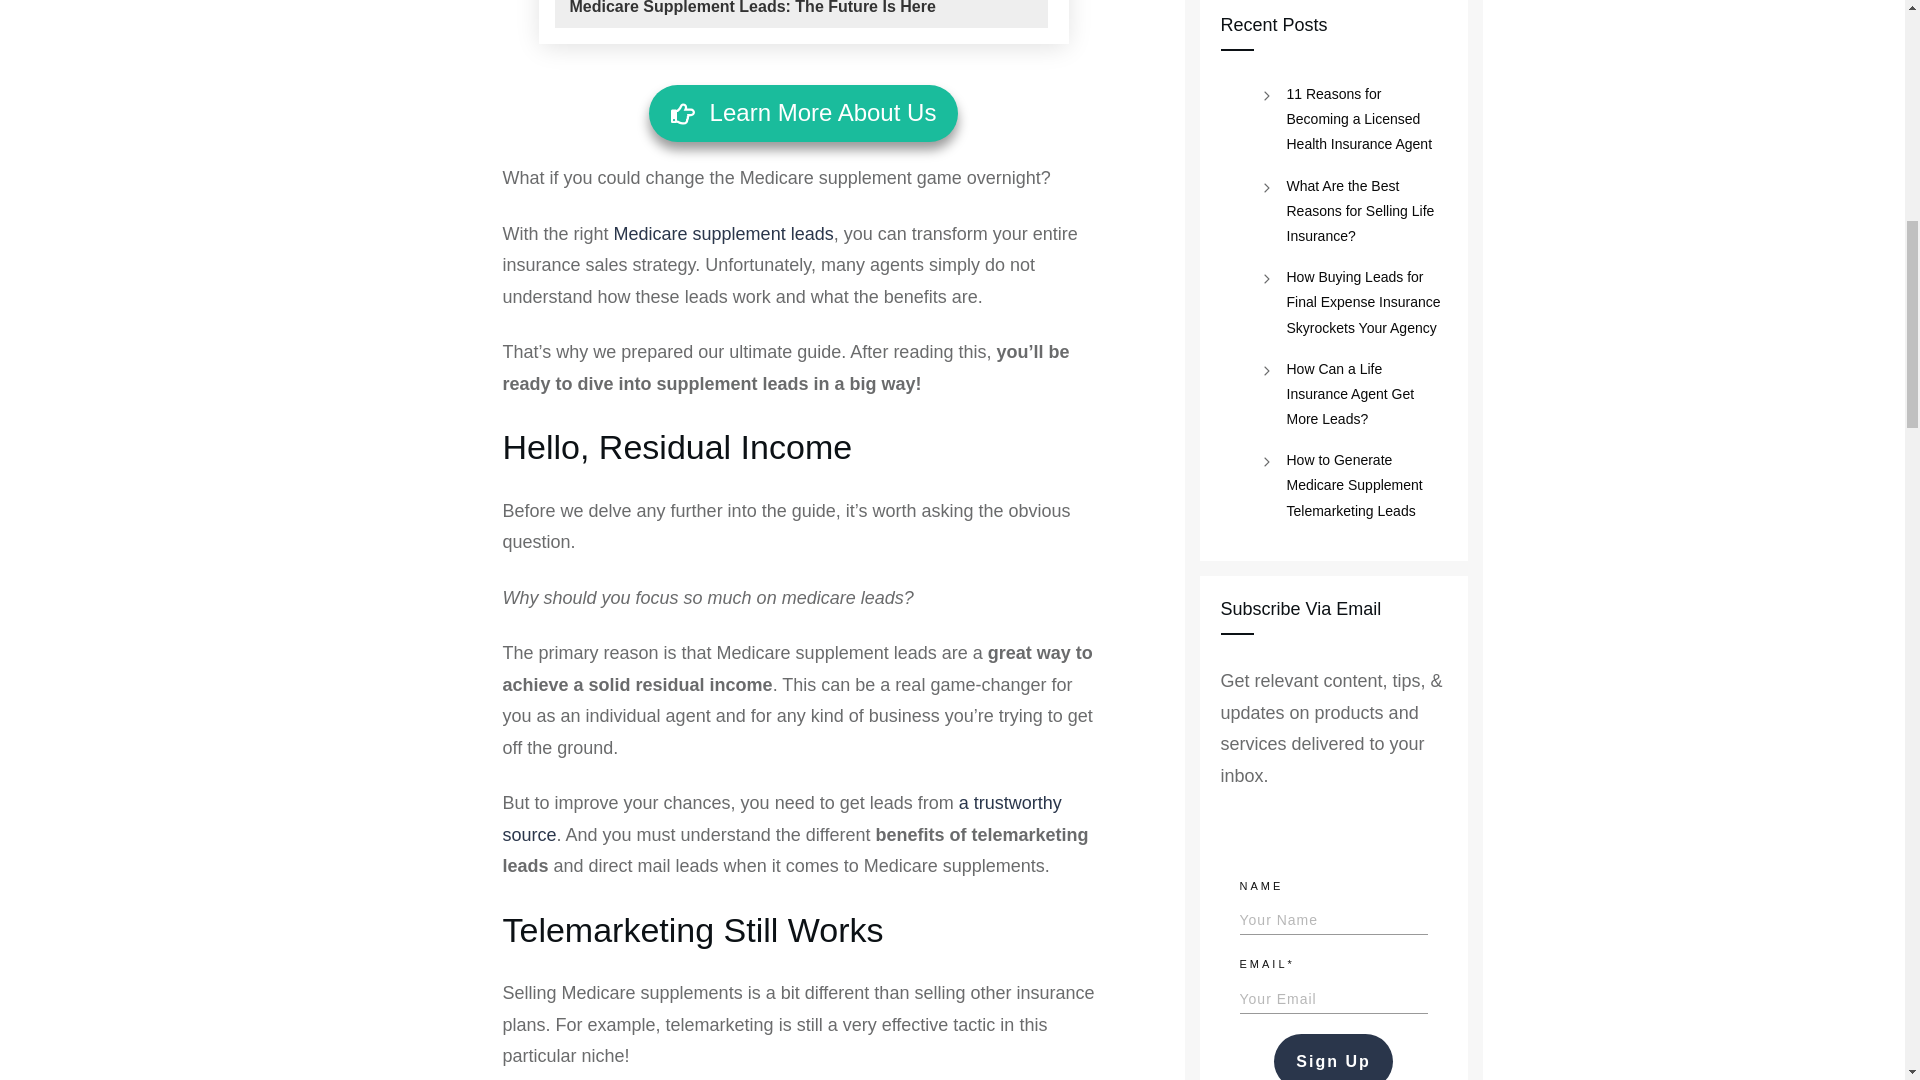 Image resolution: width=1920 pixels, height=1080 pixels. What do you see at coordinates (753, 9) in the screenshot?
I see `Medicare Supplement Leads: The Future Is Here` at bounding box center [753, 9].